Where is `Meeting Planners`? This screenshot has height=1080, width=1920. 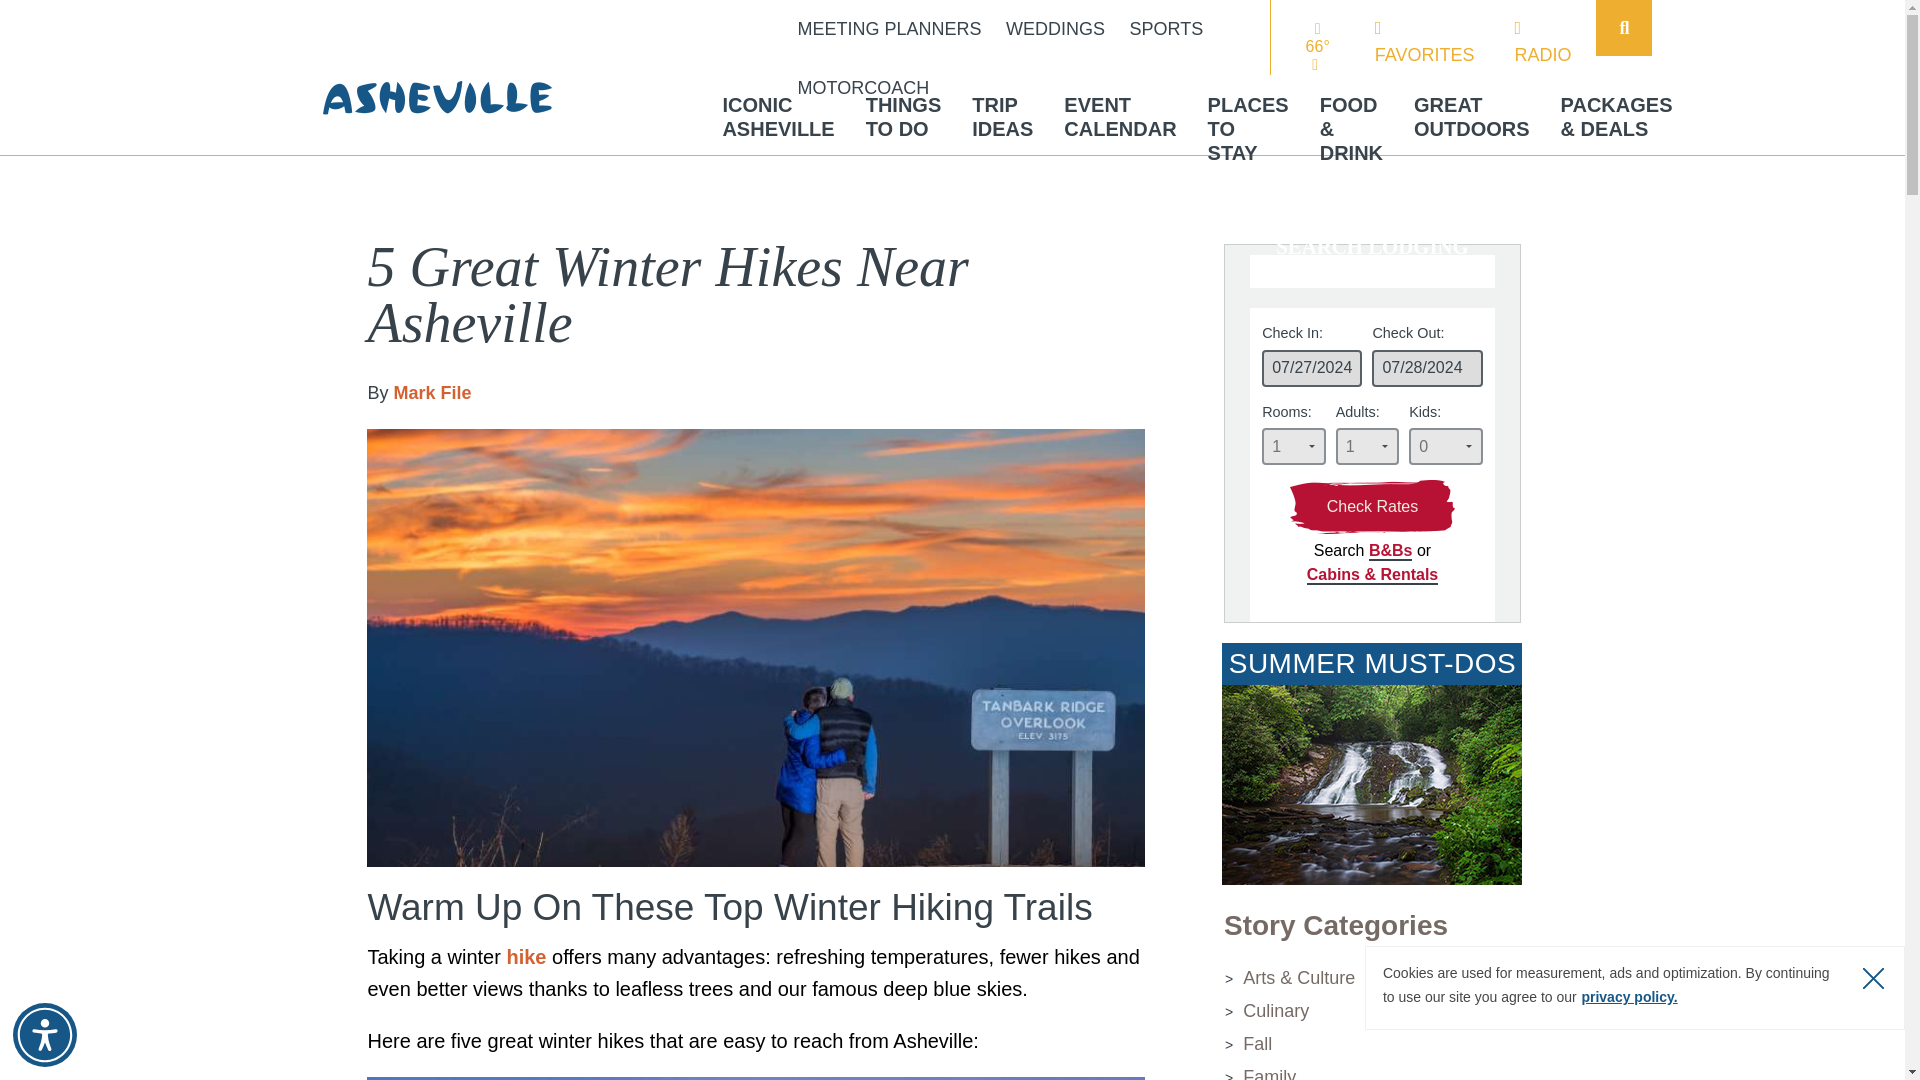
Meeting Planners is located at coordinates (890, 30).